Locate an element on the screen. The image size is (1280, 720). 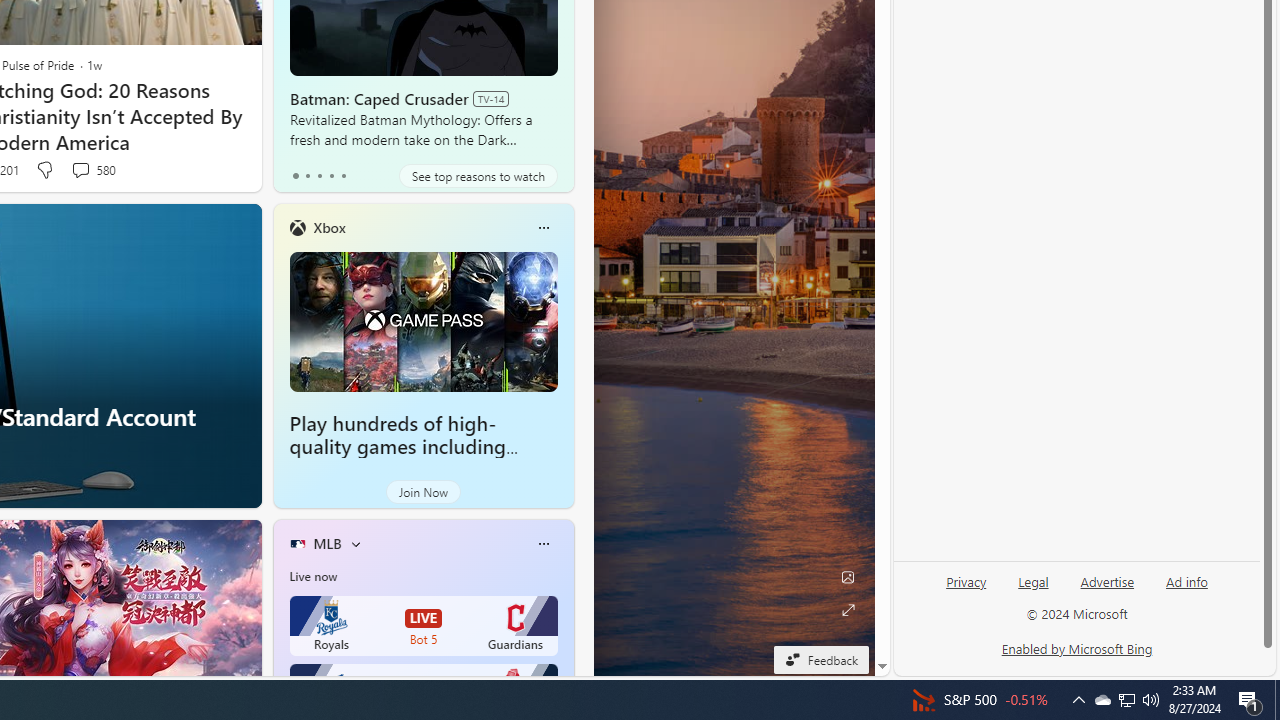
Xbox is located at coordinates (329, 227).